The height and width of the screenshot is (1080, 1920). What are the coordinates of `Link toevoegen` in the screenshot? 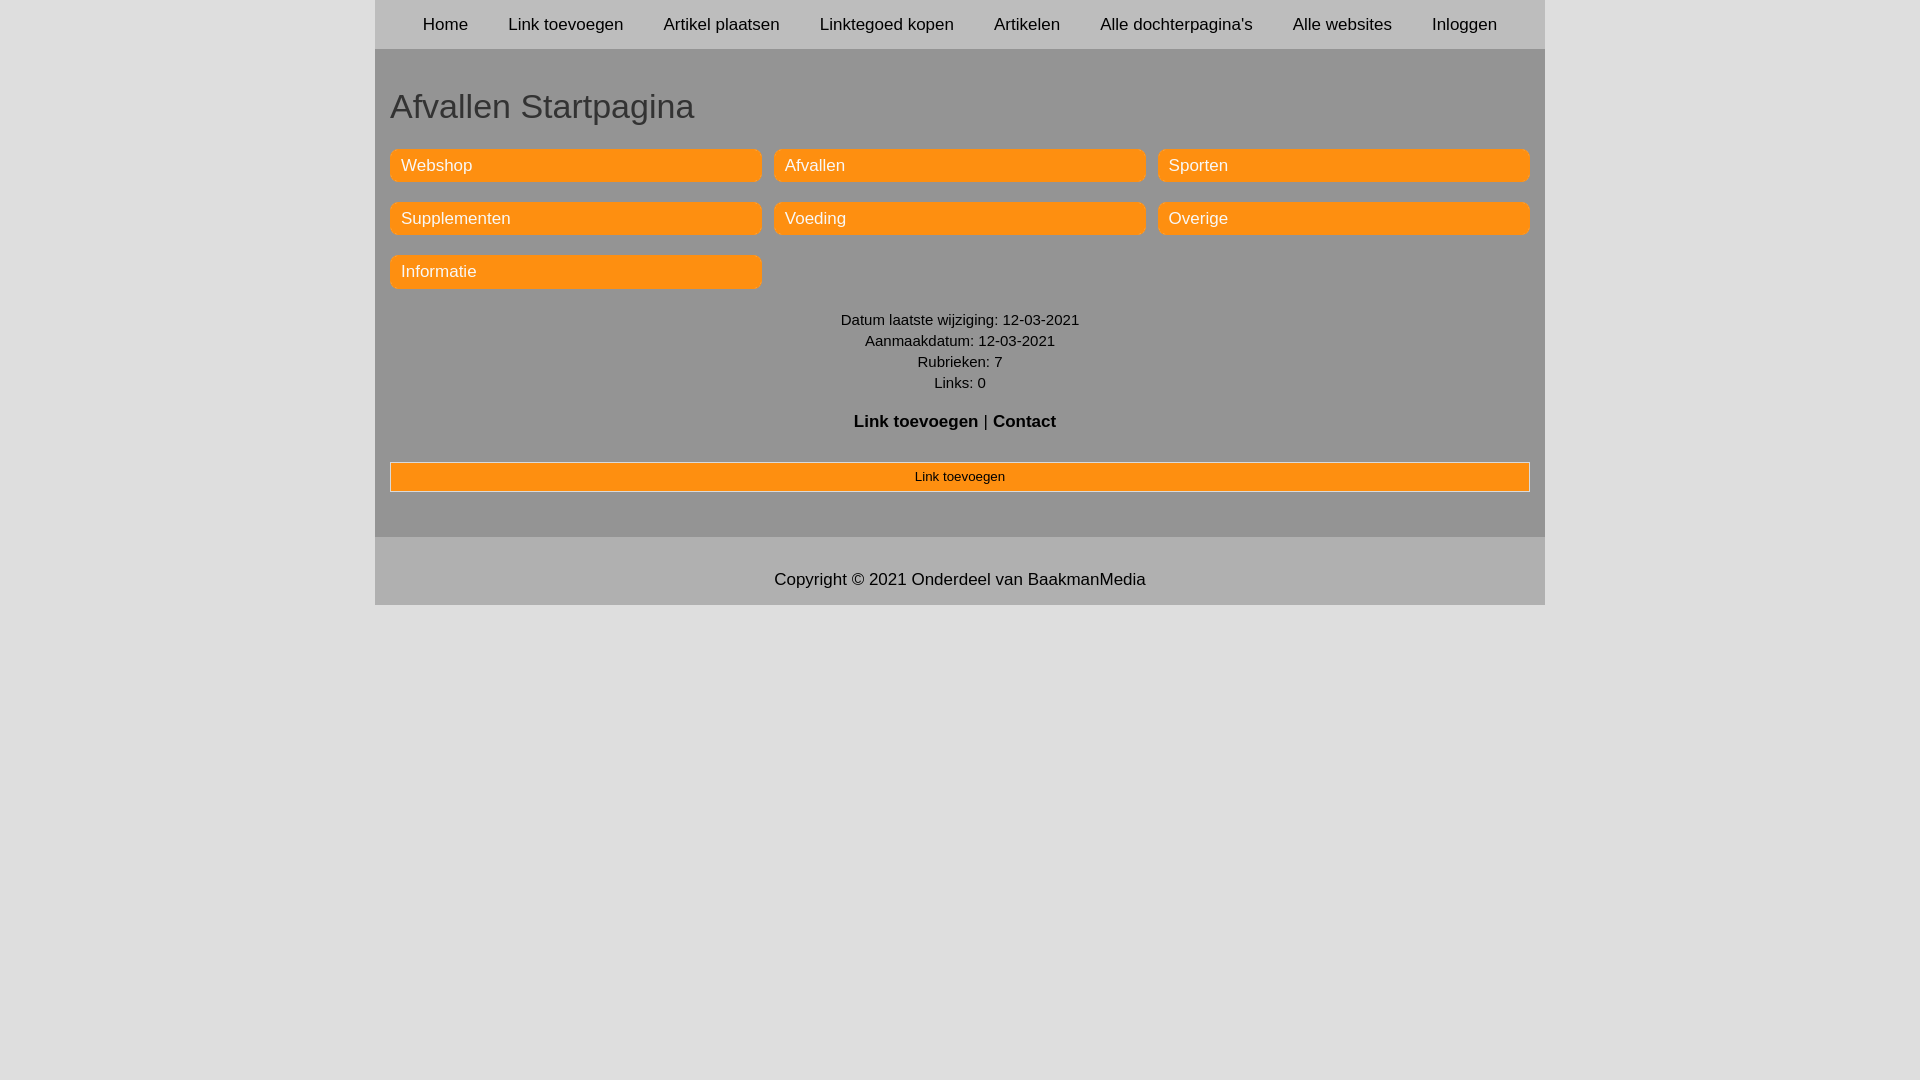 It's located at (916, 422).